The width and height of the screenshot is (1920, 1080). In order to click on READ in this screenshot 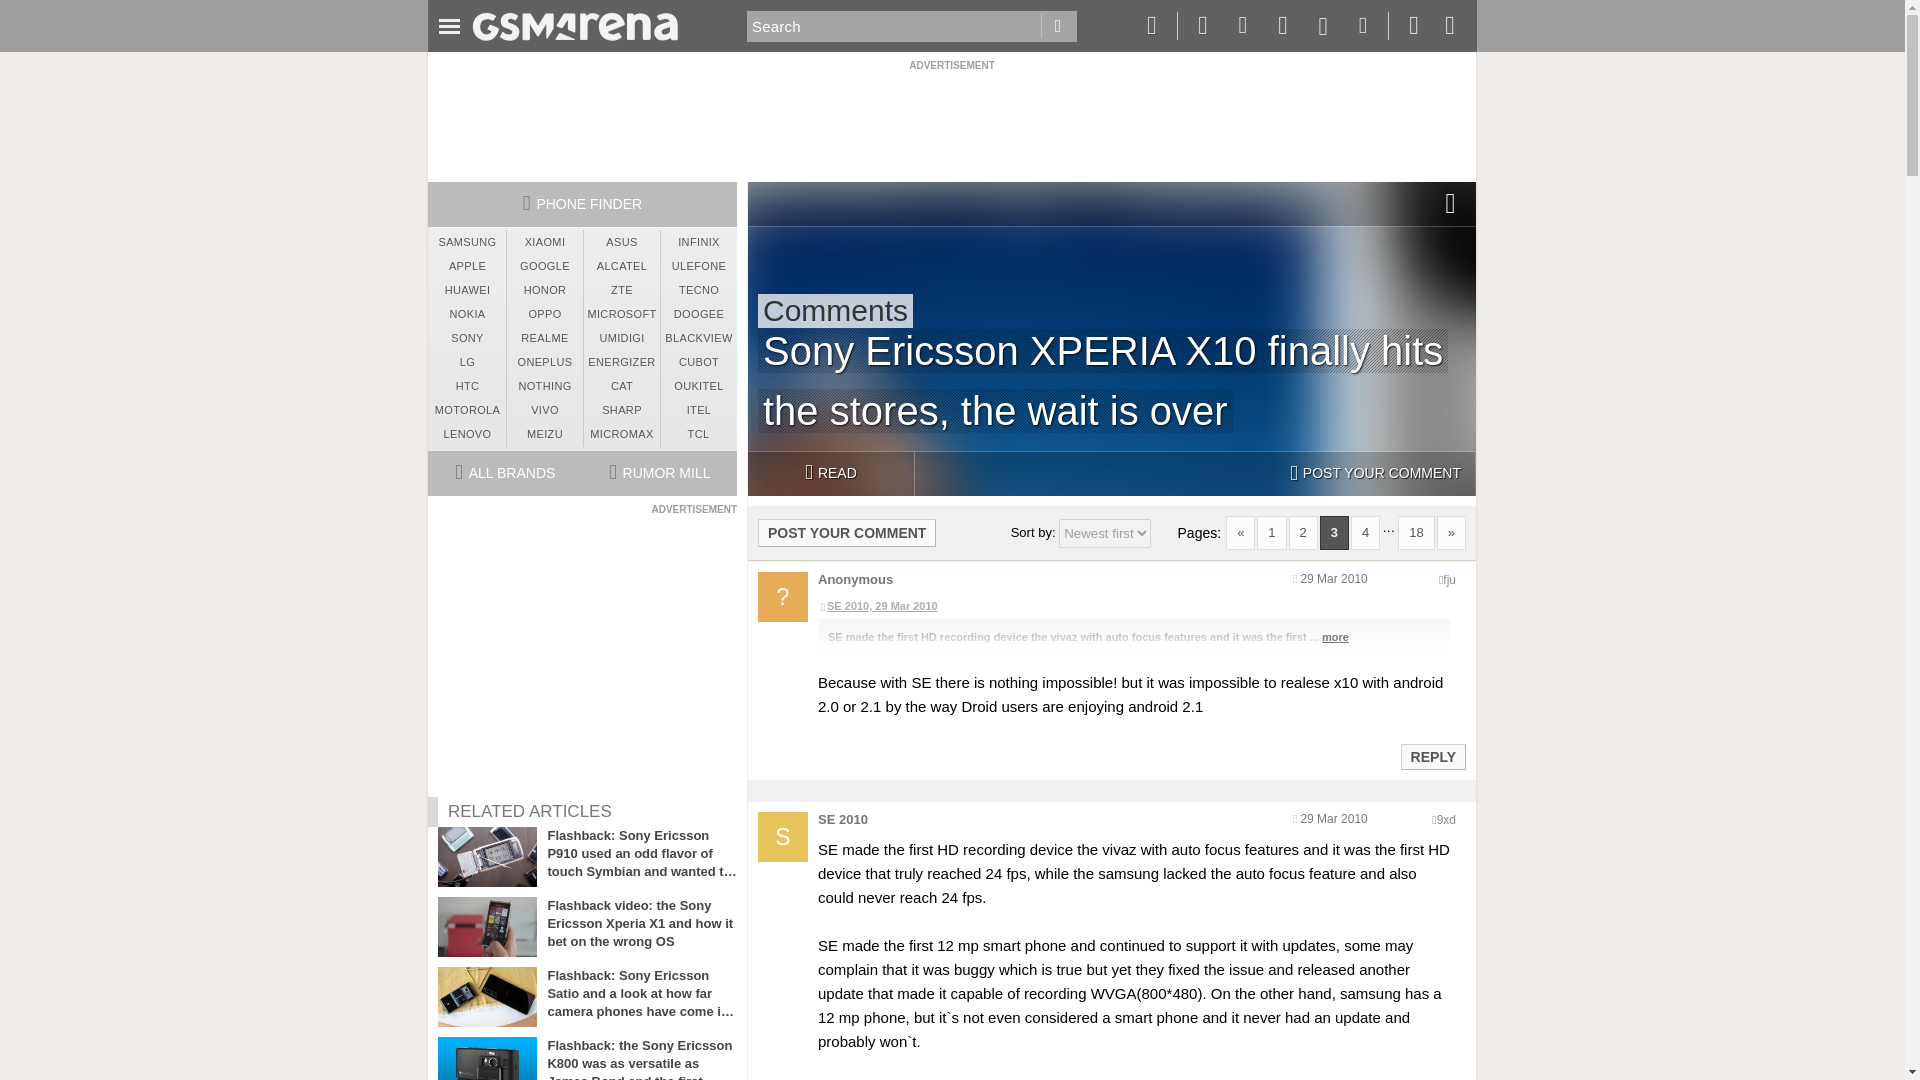, I will do `click(830, 474)`.